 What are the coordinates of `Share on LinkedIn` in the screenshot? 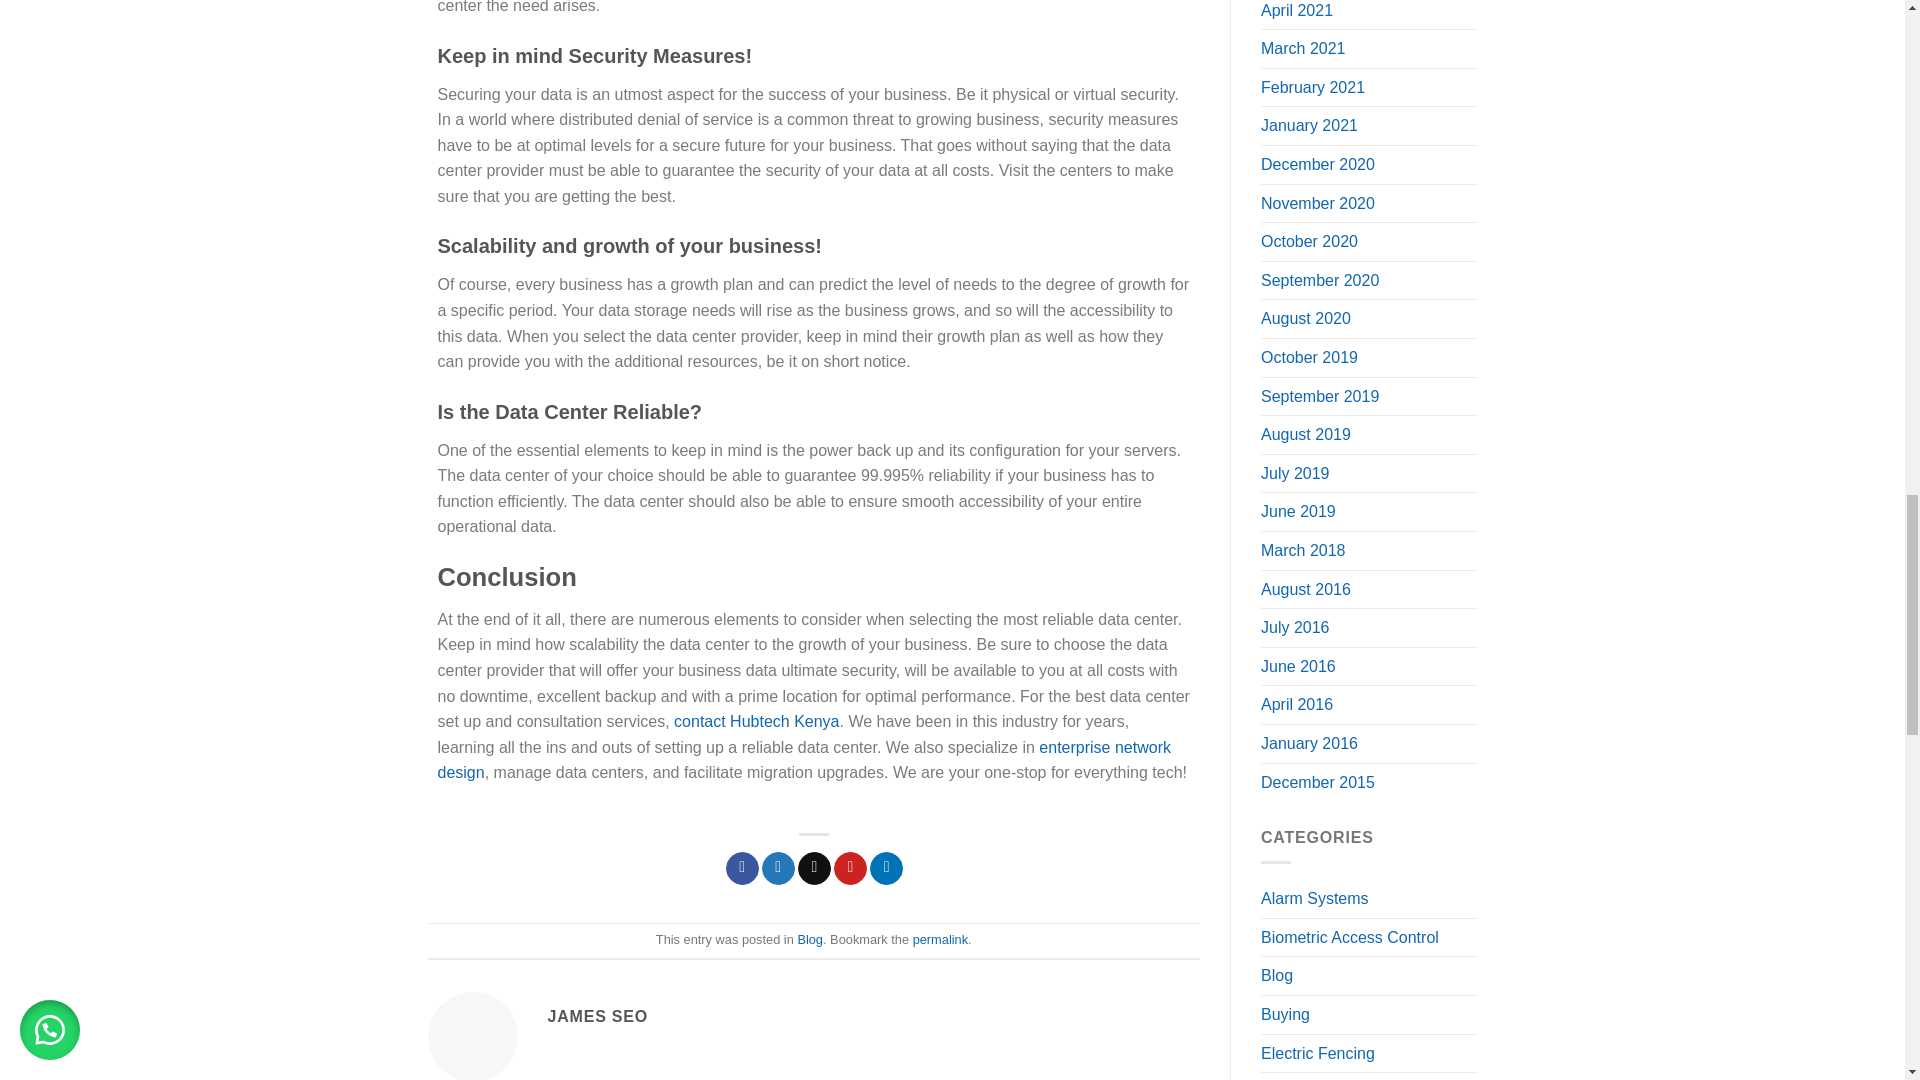 It's located at (886, 868).